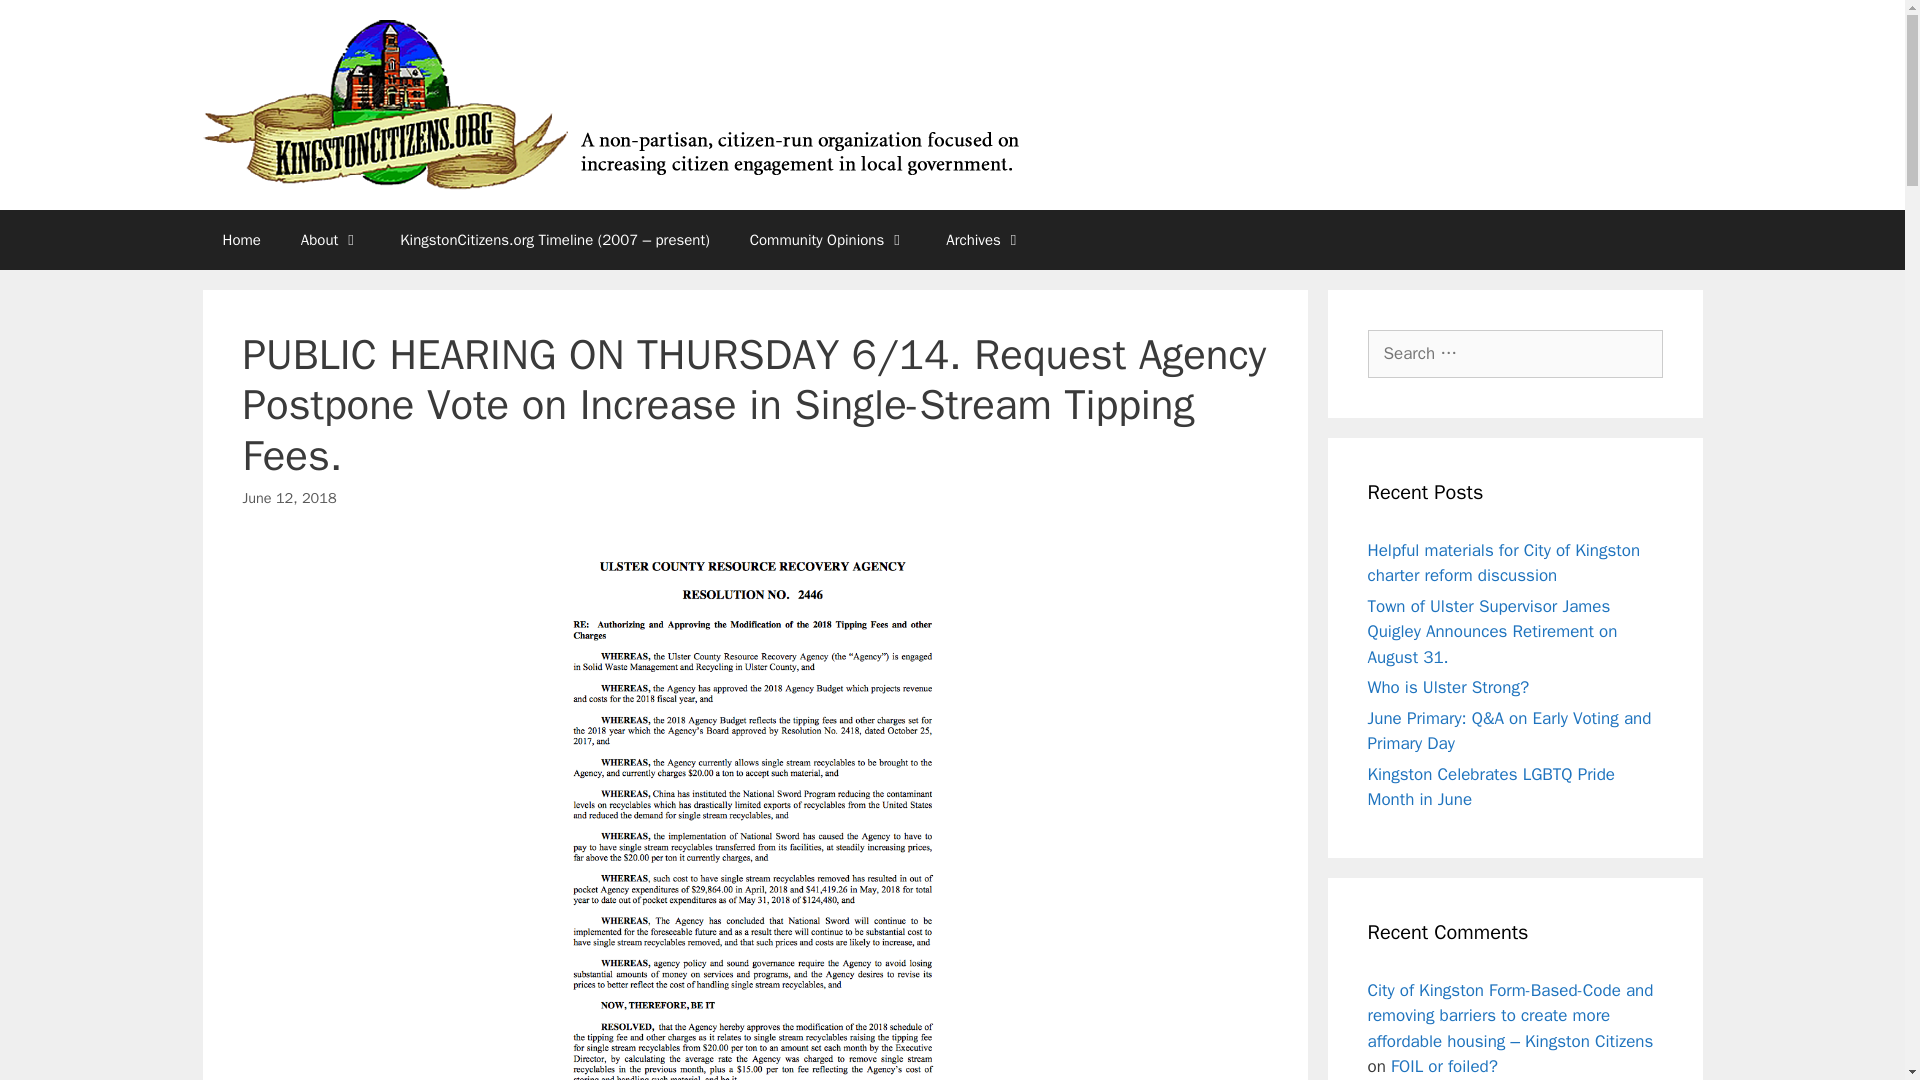 The width and height of the screenshot is (1920, 1080). What do you see at coordinates (240, 240) in the screenshot?
I see `Home` at bounding box center [240, 240].